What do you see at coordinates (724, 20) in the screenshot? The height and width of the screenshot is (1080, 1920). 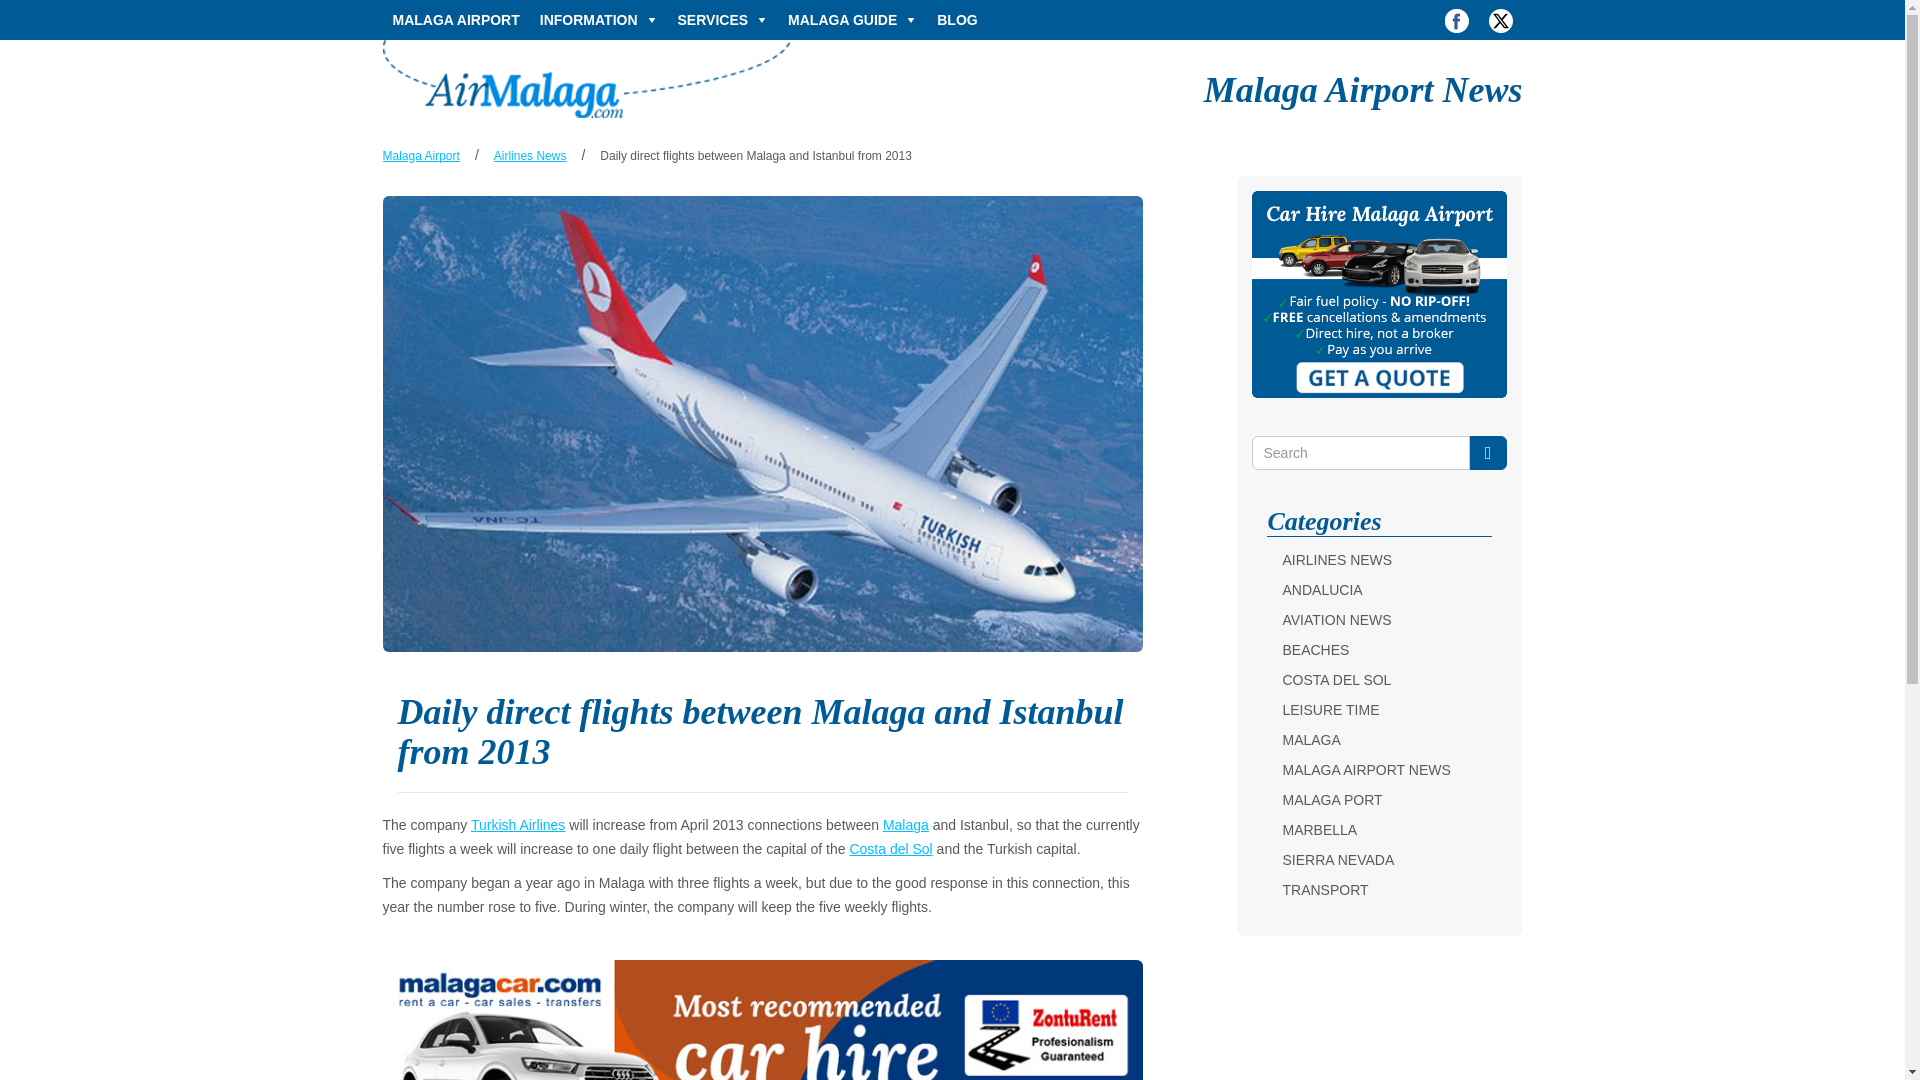 I see `SERVICES` at bounding box center [724, 20].